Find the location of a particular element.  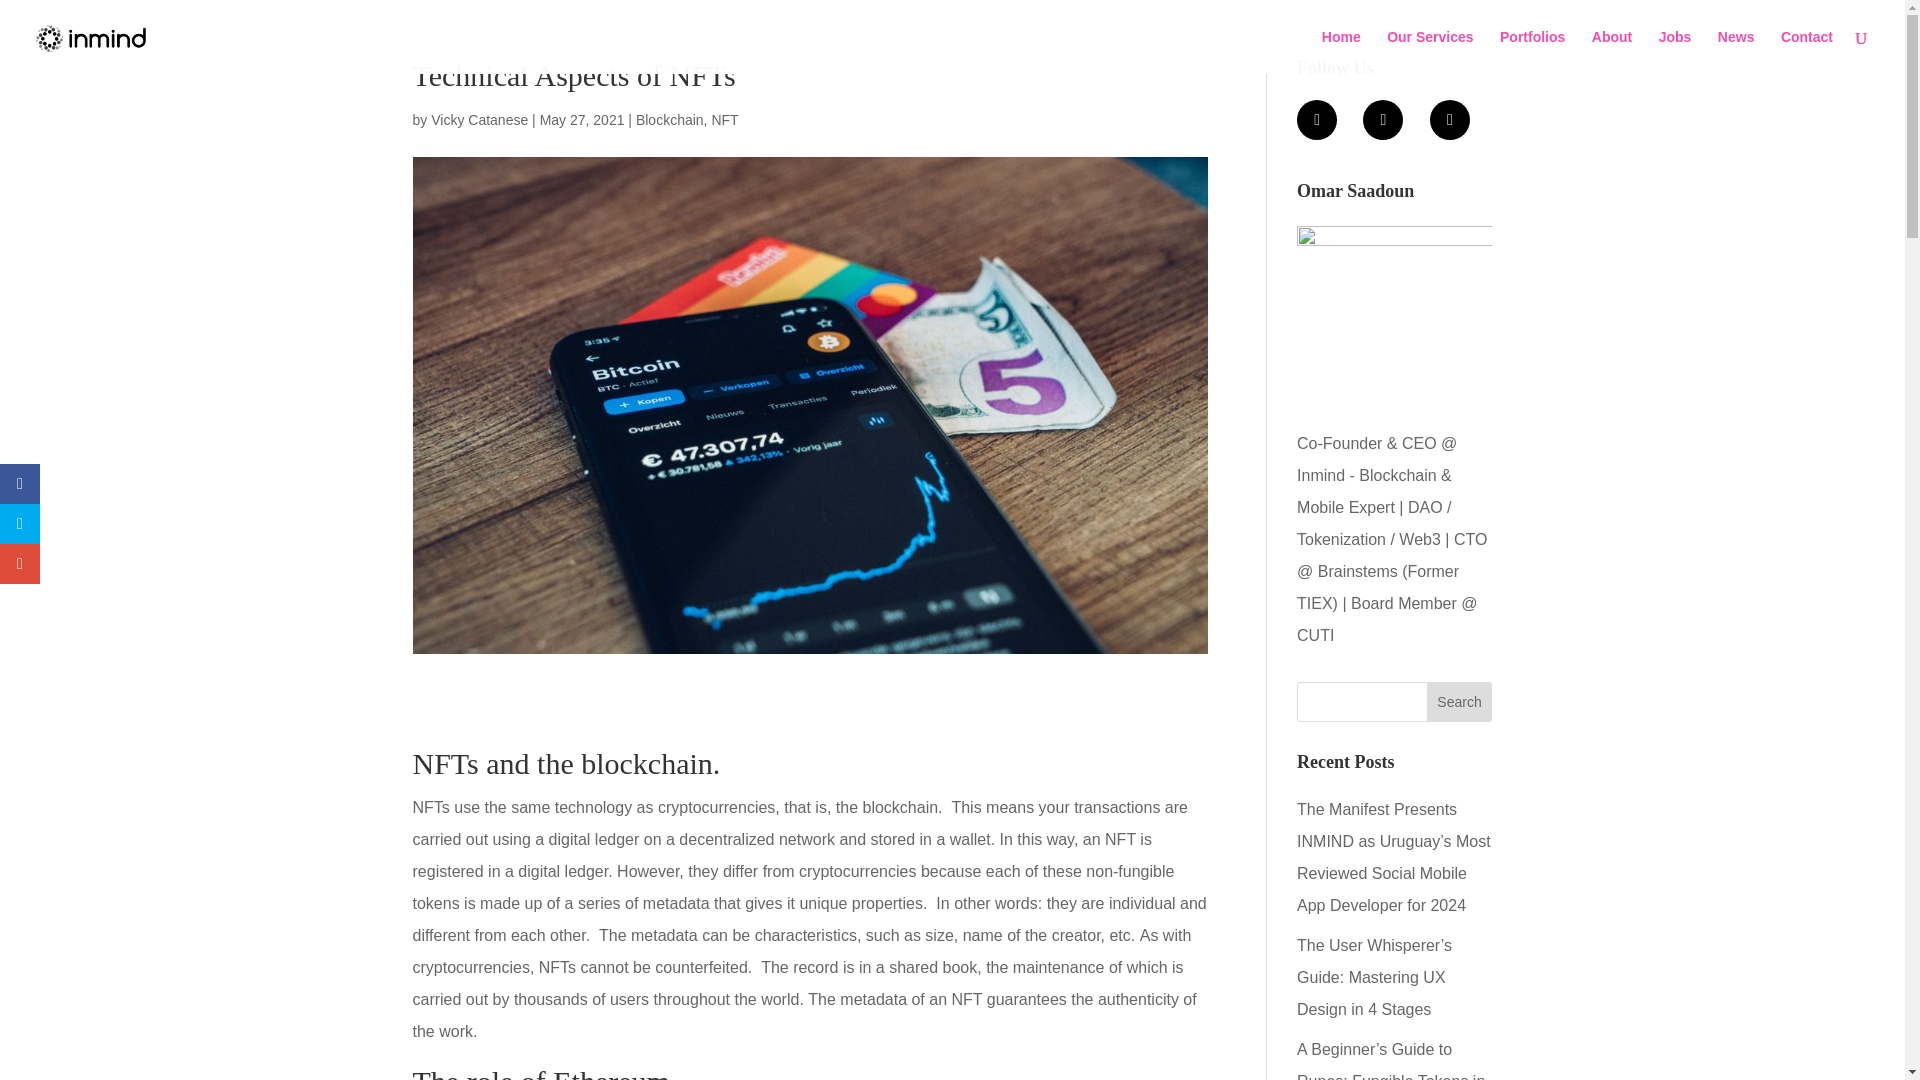

NFT is located at coordinates (724, 120).